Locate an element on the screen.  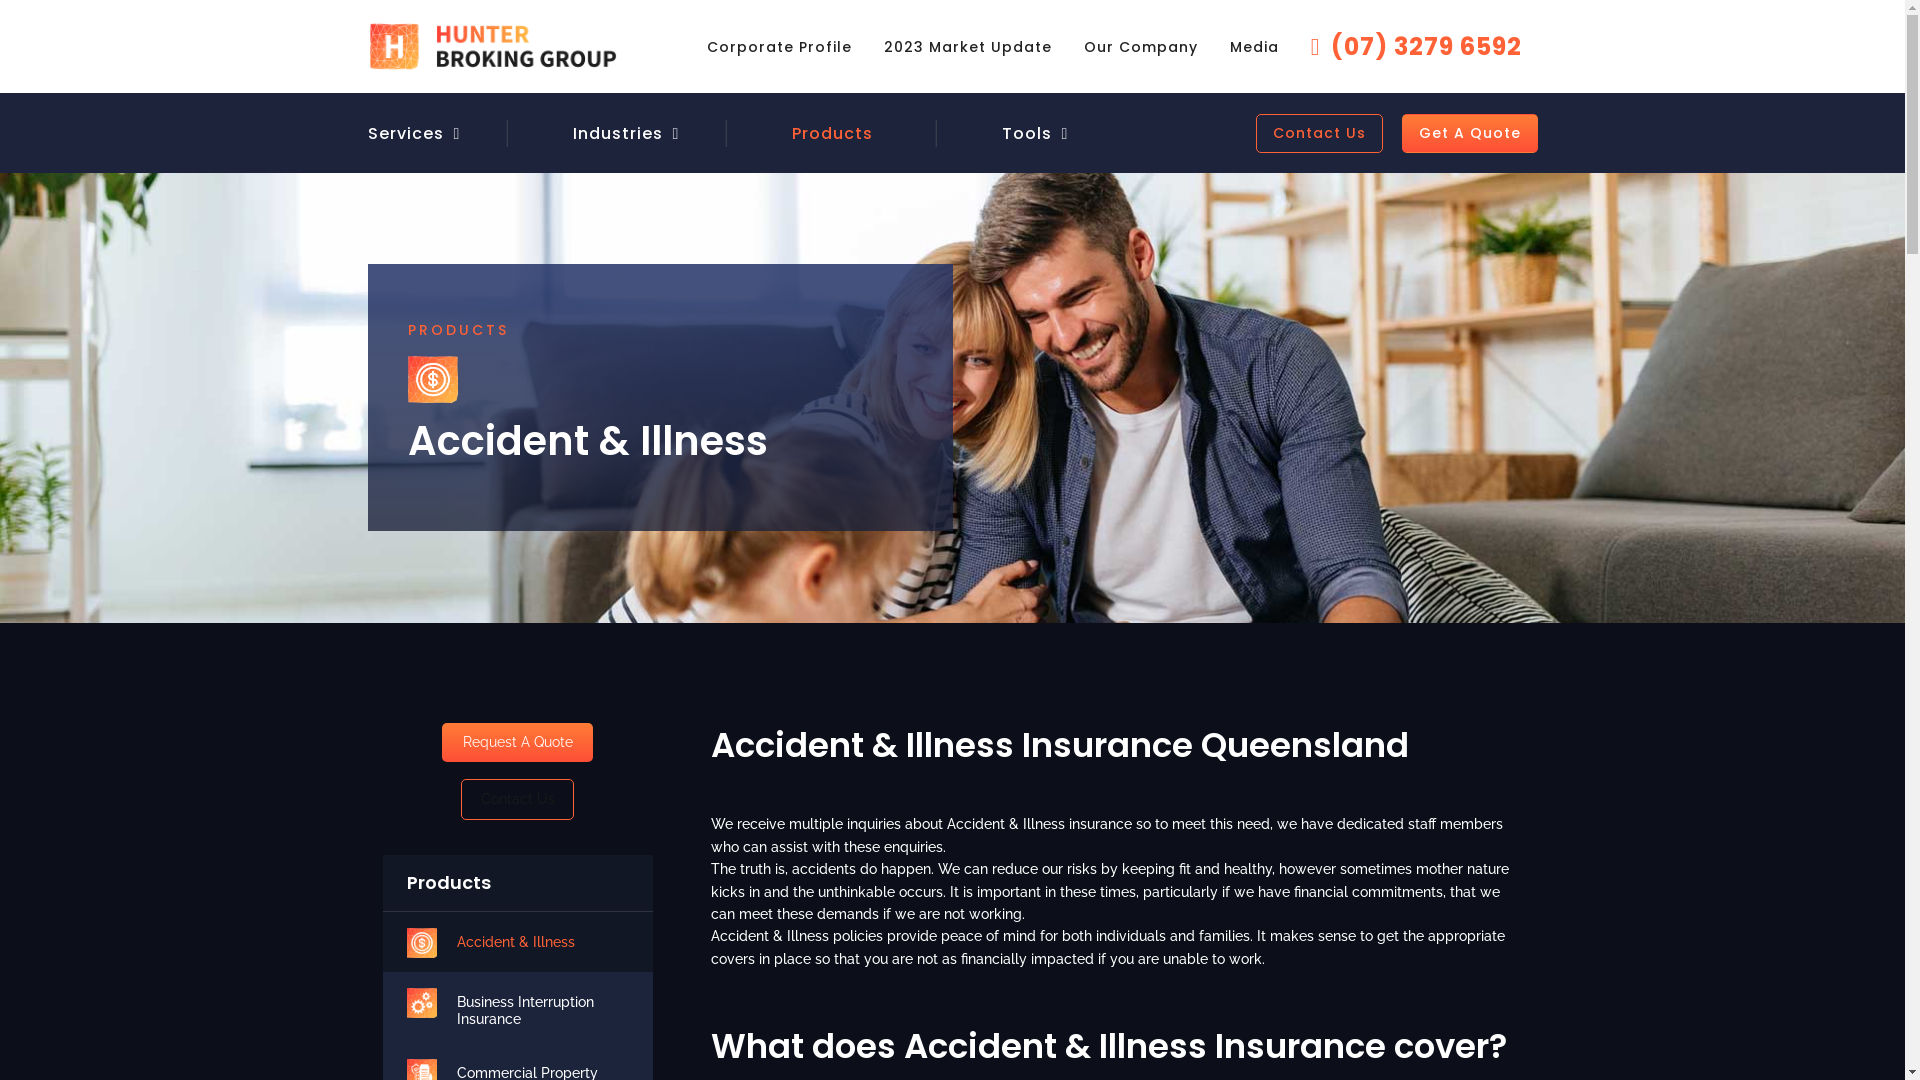
Contact Us is located at coordinates (1320, 134).